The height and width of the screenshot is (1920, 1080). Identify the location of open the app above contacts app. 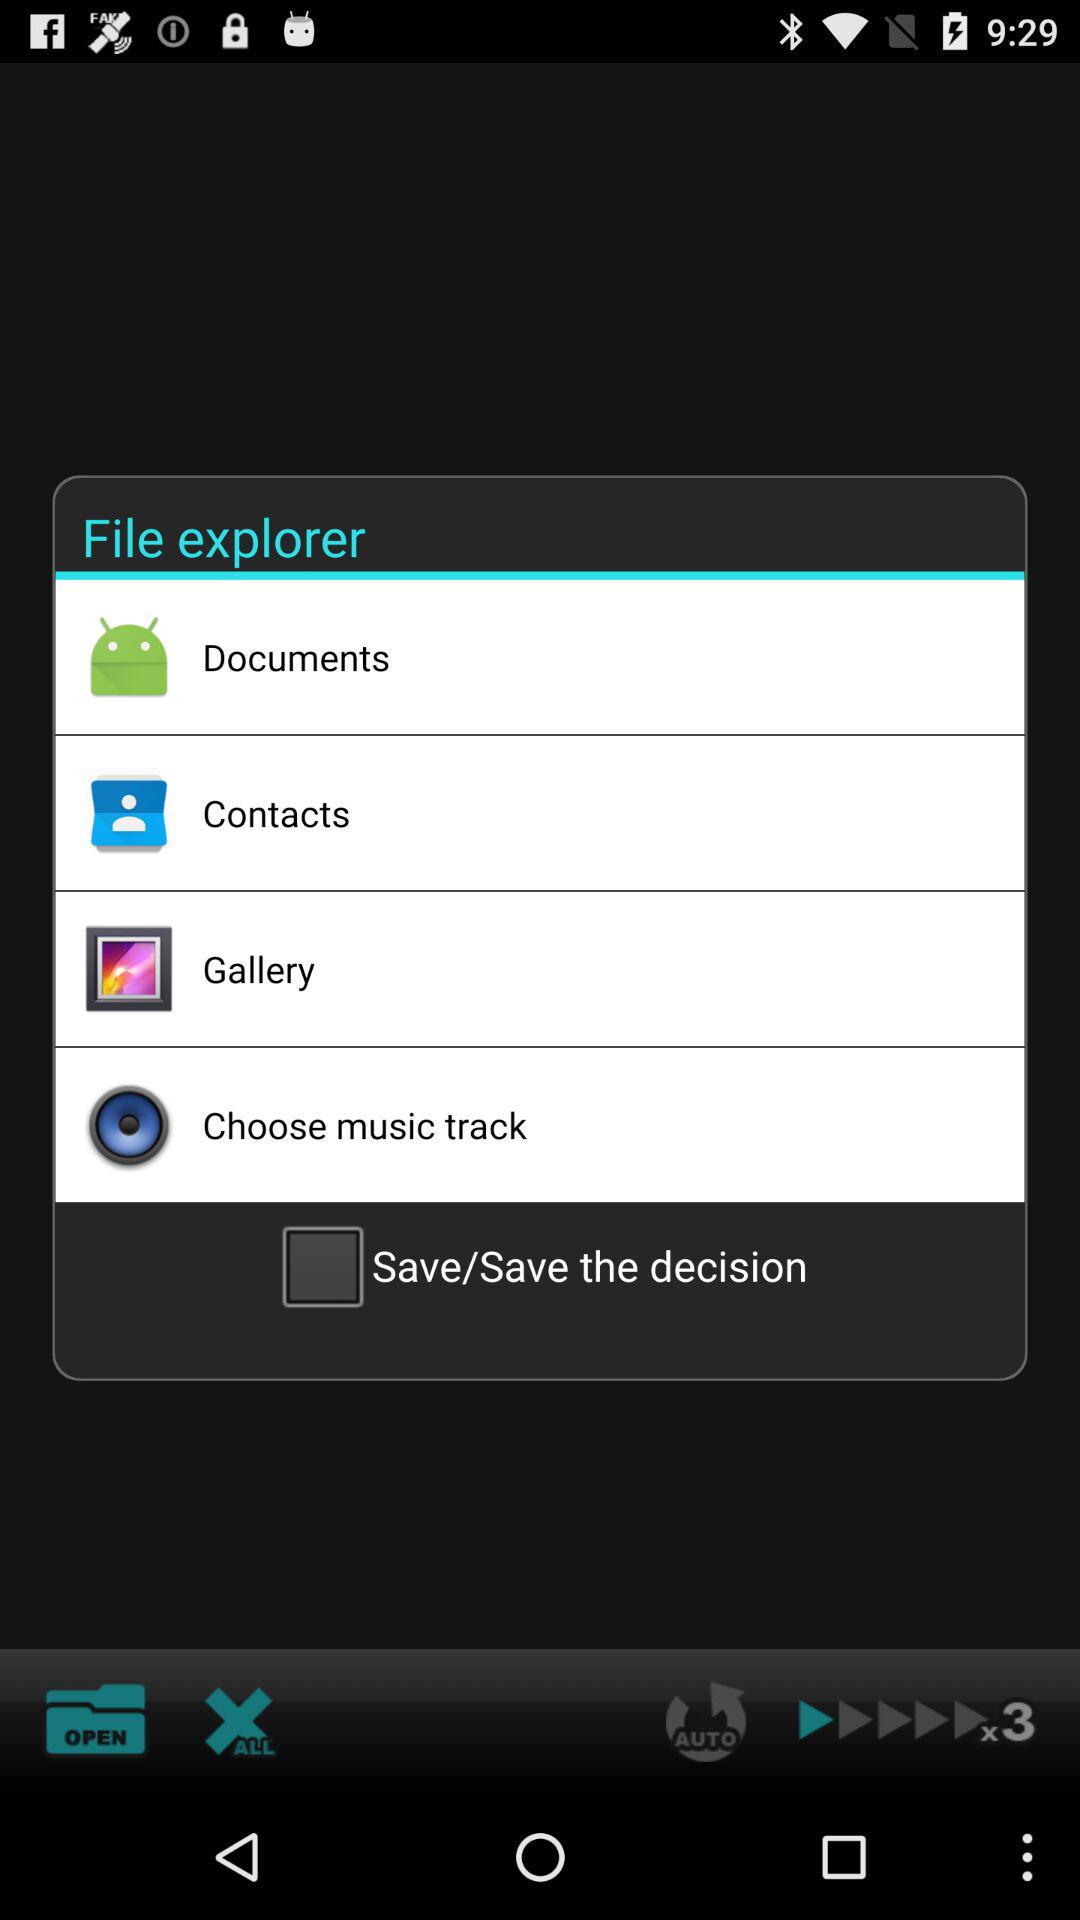
(587, 657).